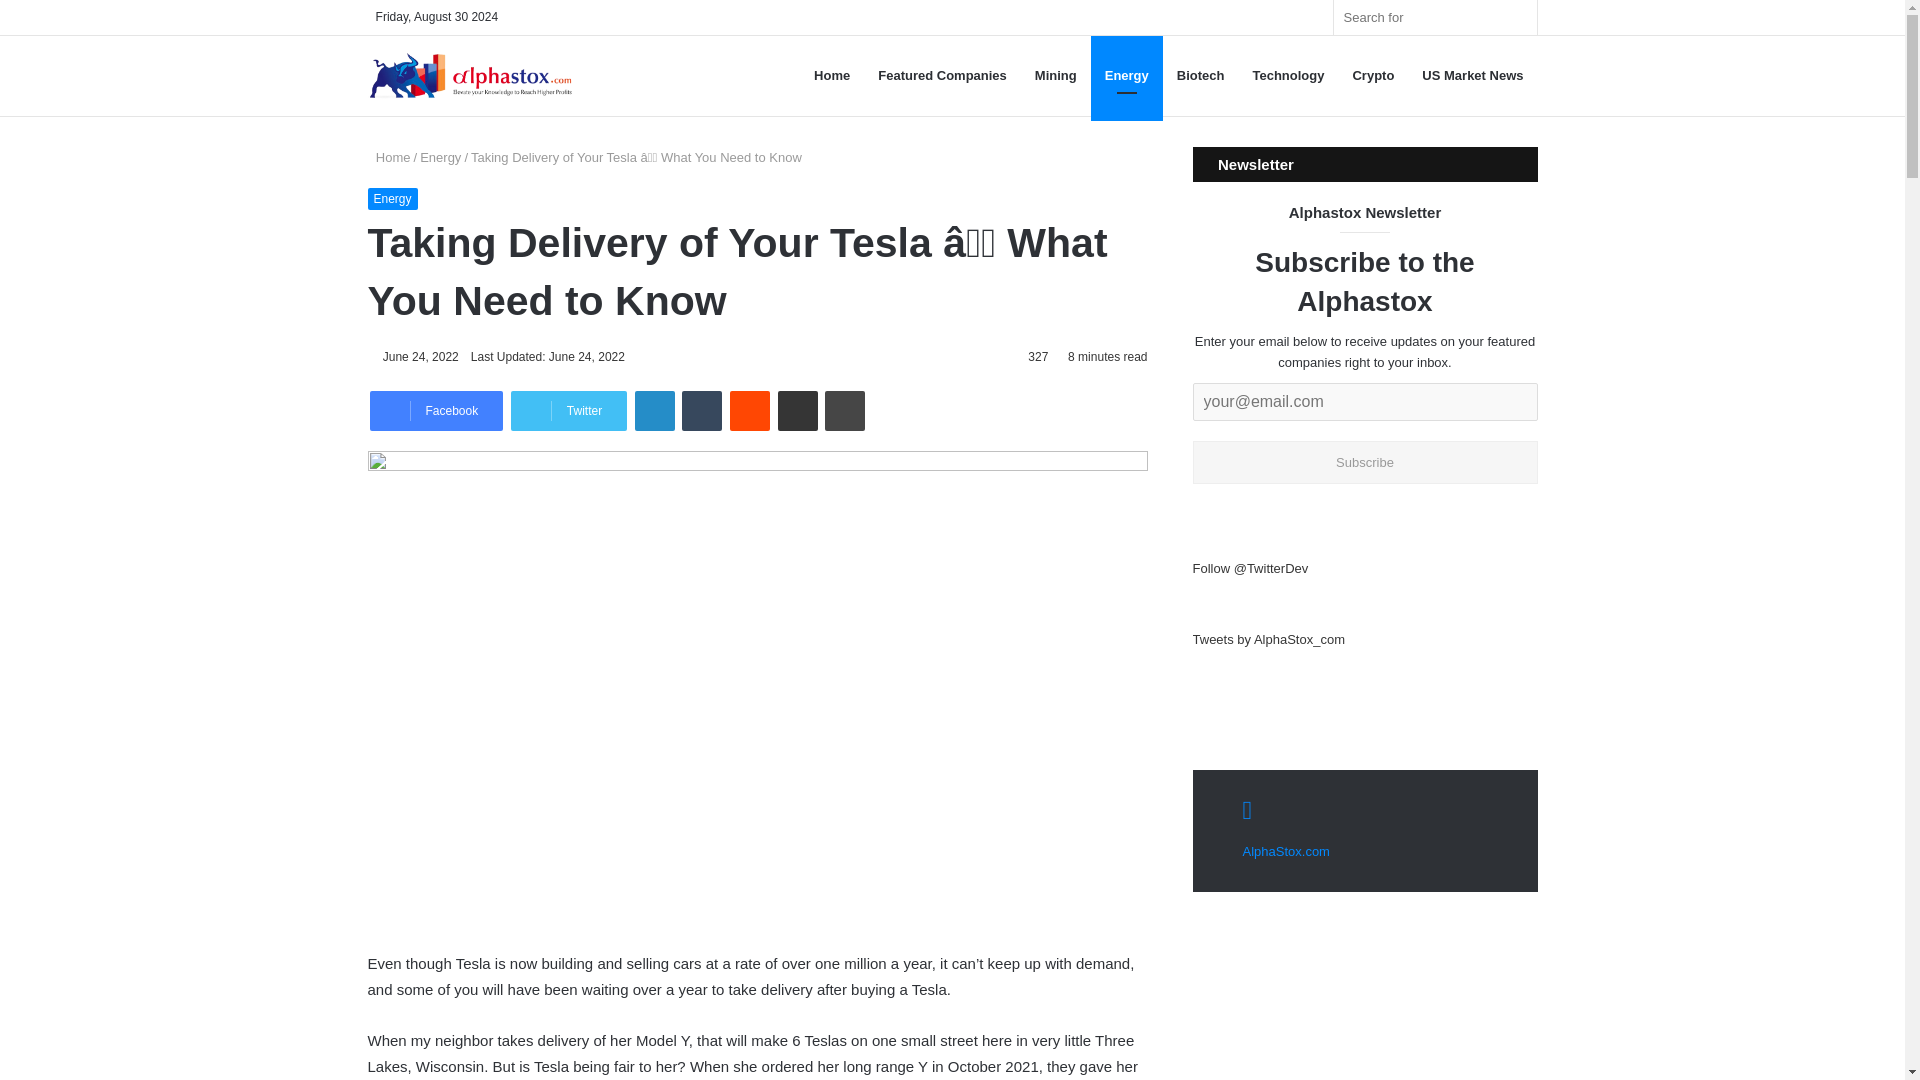 This screenshot has height=1080, width=1920. I want to click on Tumblr, so click(701, 410).